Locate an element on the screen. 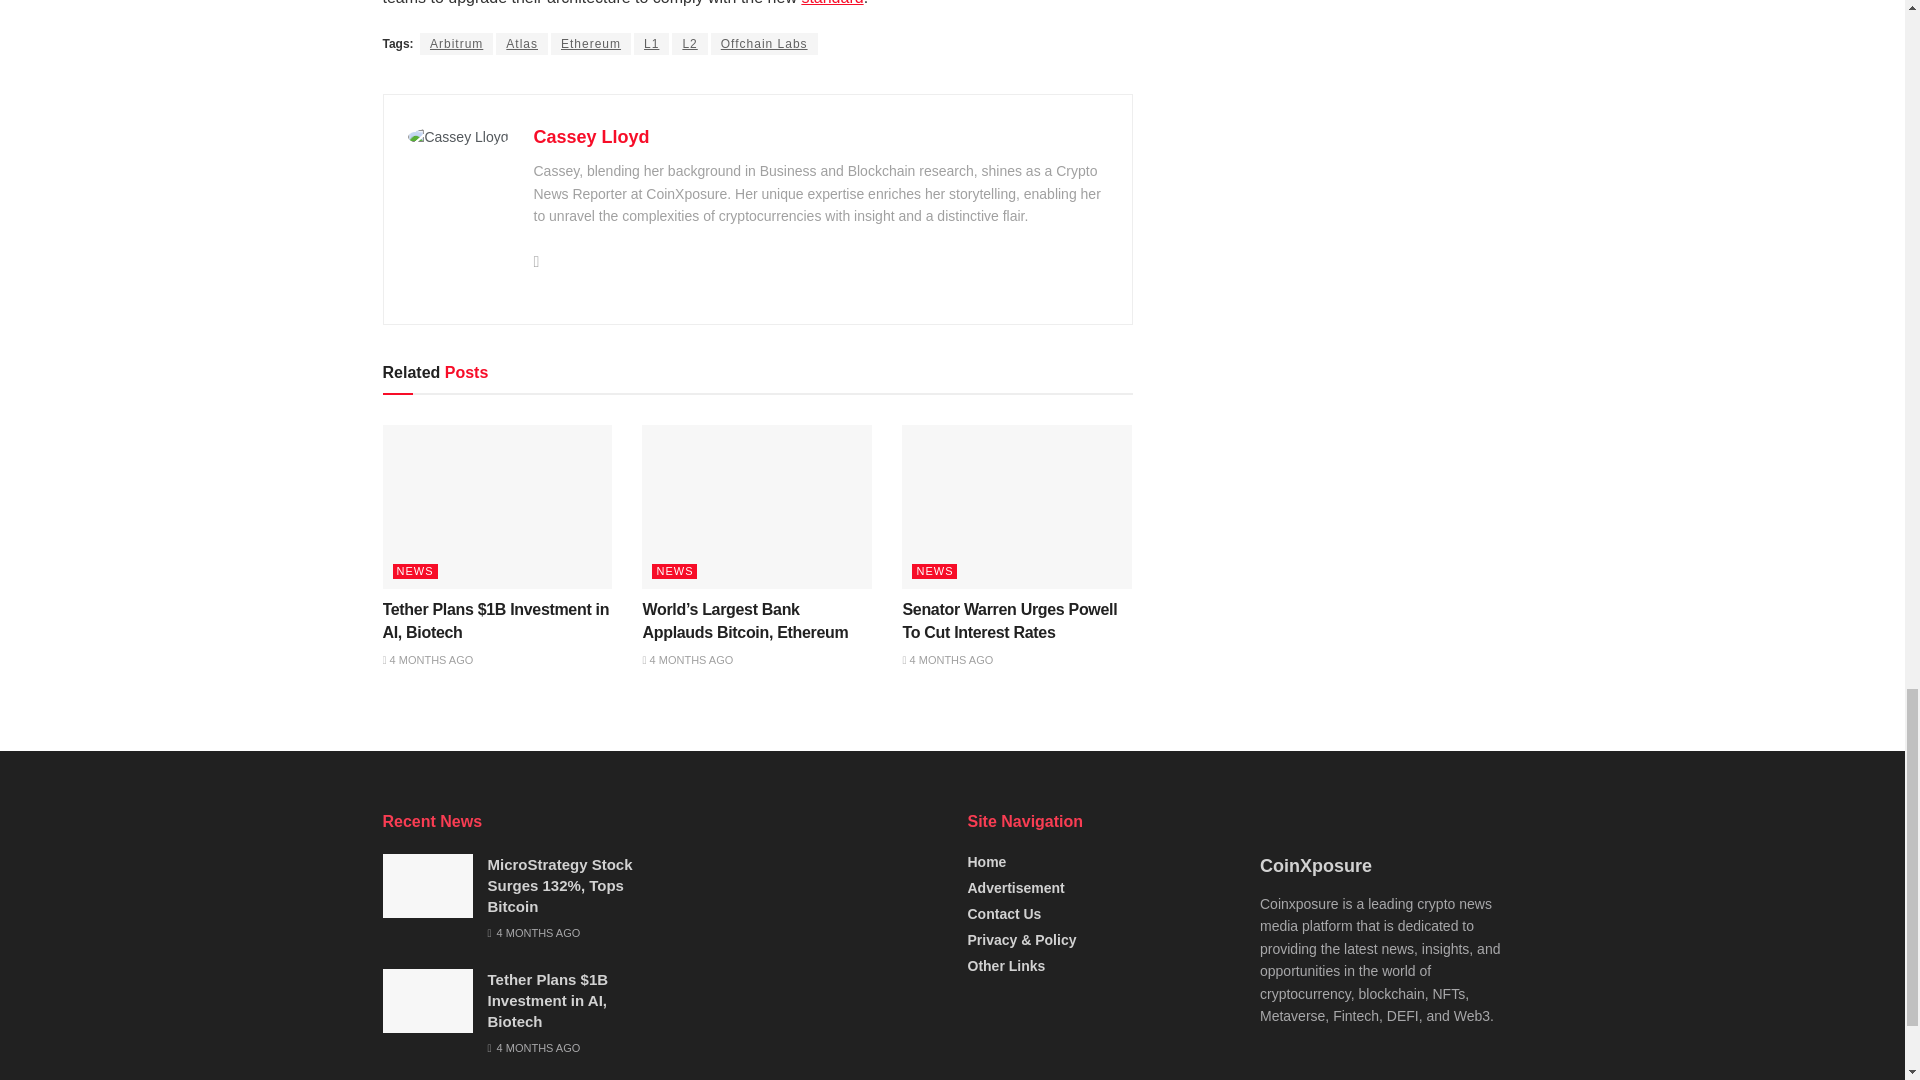 The image size is (1920, 1080). World's Largest Bank Applauds Bitcoin, Ethereum is located at coordinates (756, 540).